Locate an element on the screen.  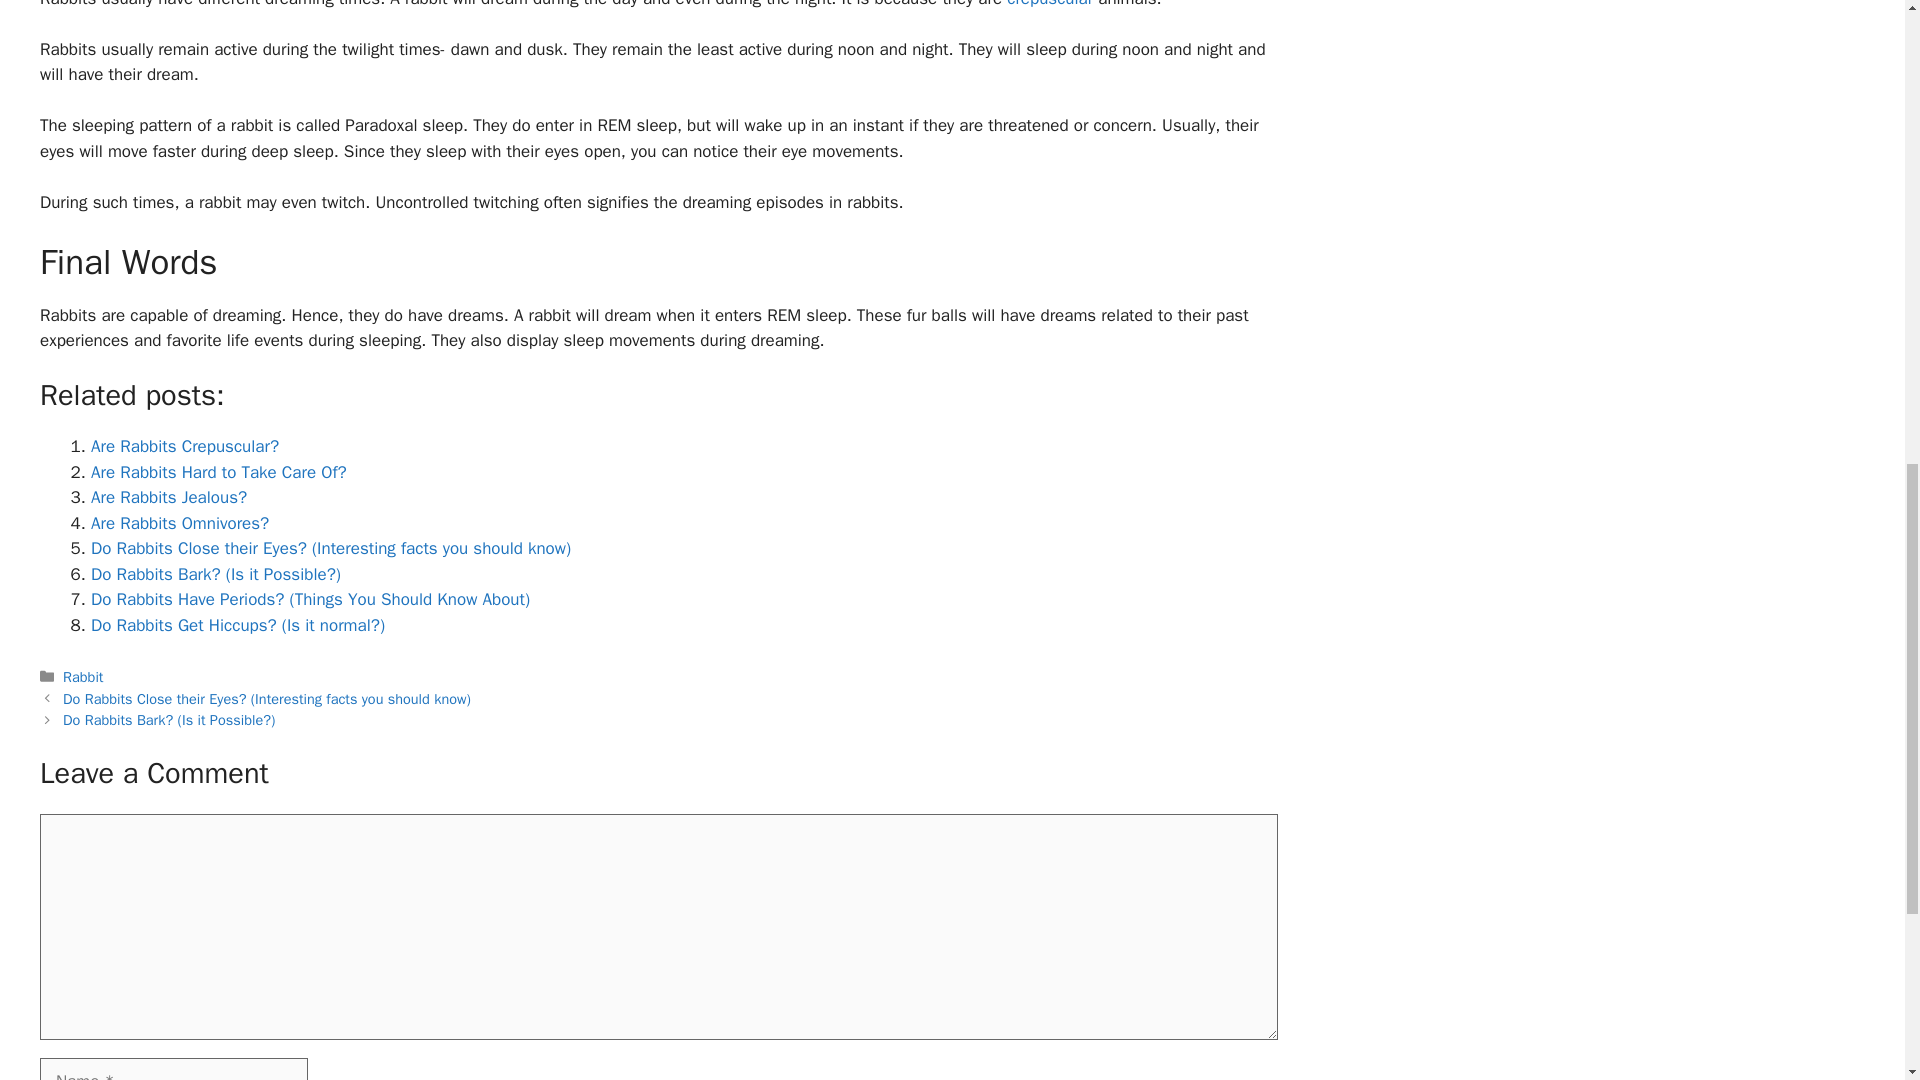
Are Rabbits Crepuscular? is located at coordinates (184, 446).